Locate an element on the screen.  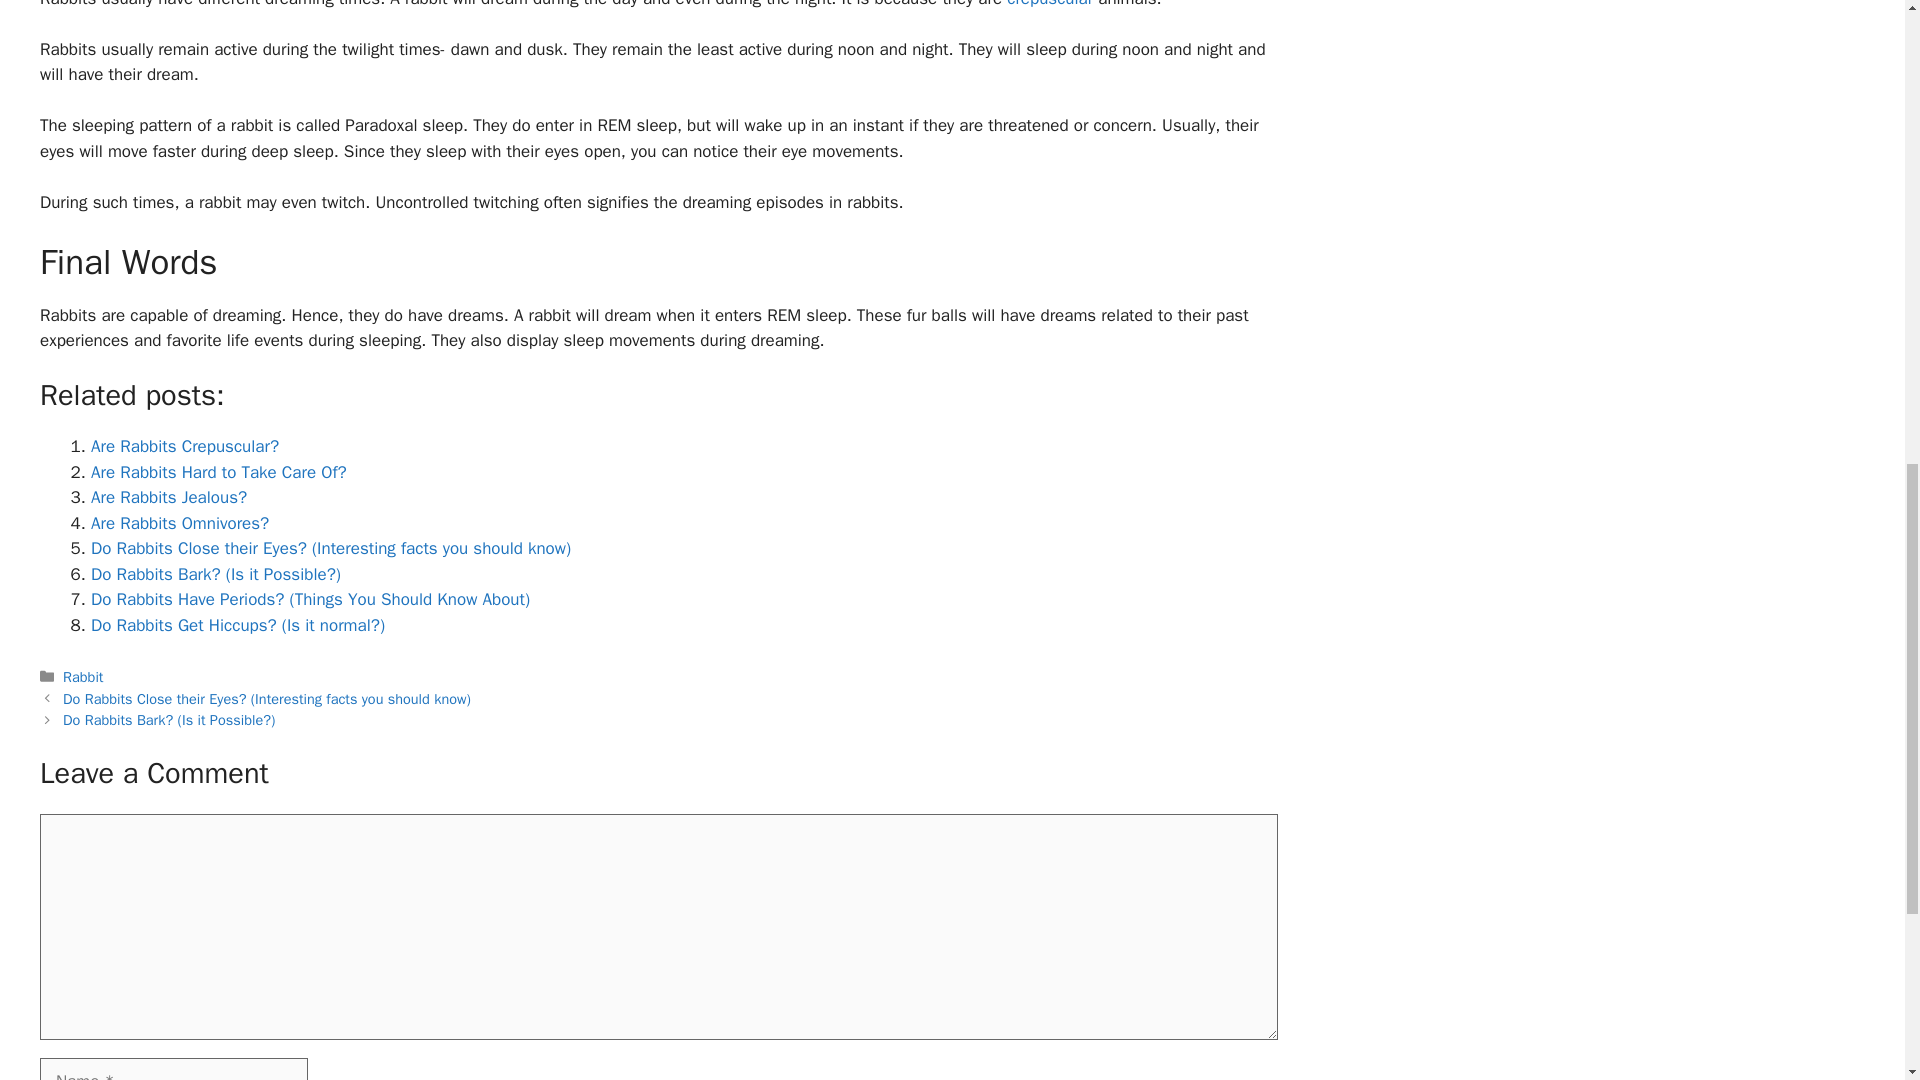
Are Rabbits Crepuscular? is located at coordinates (184, 446).